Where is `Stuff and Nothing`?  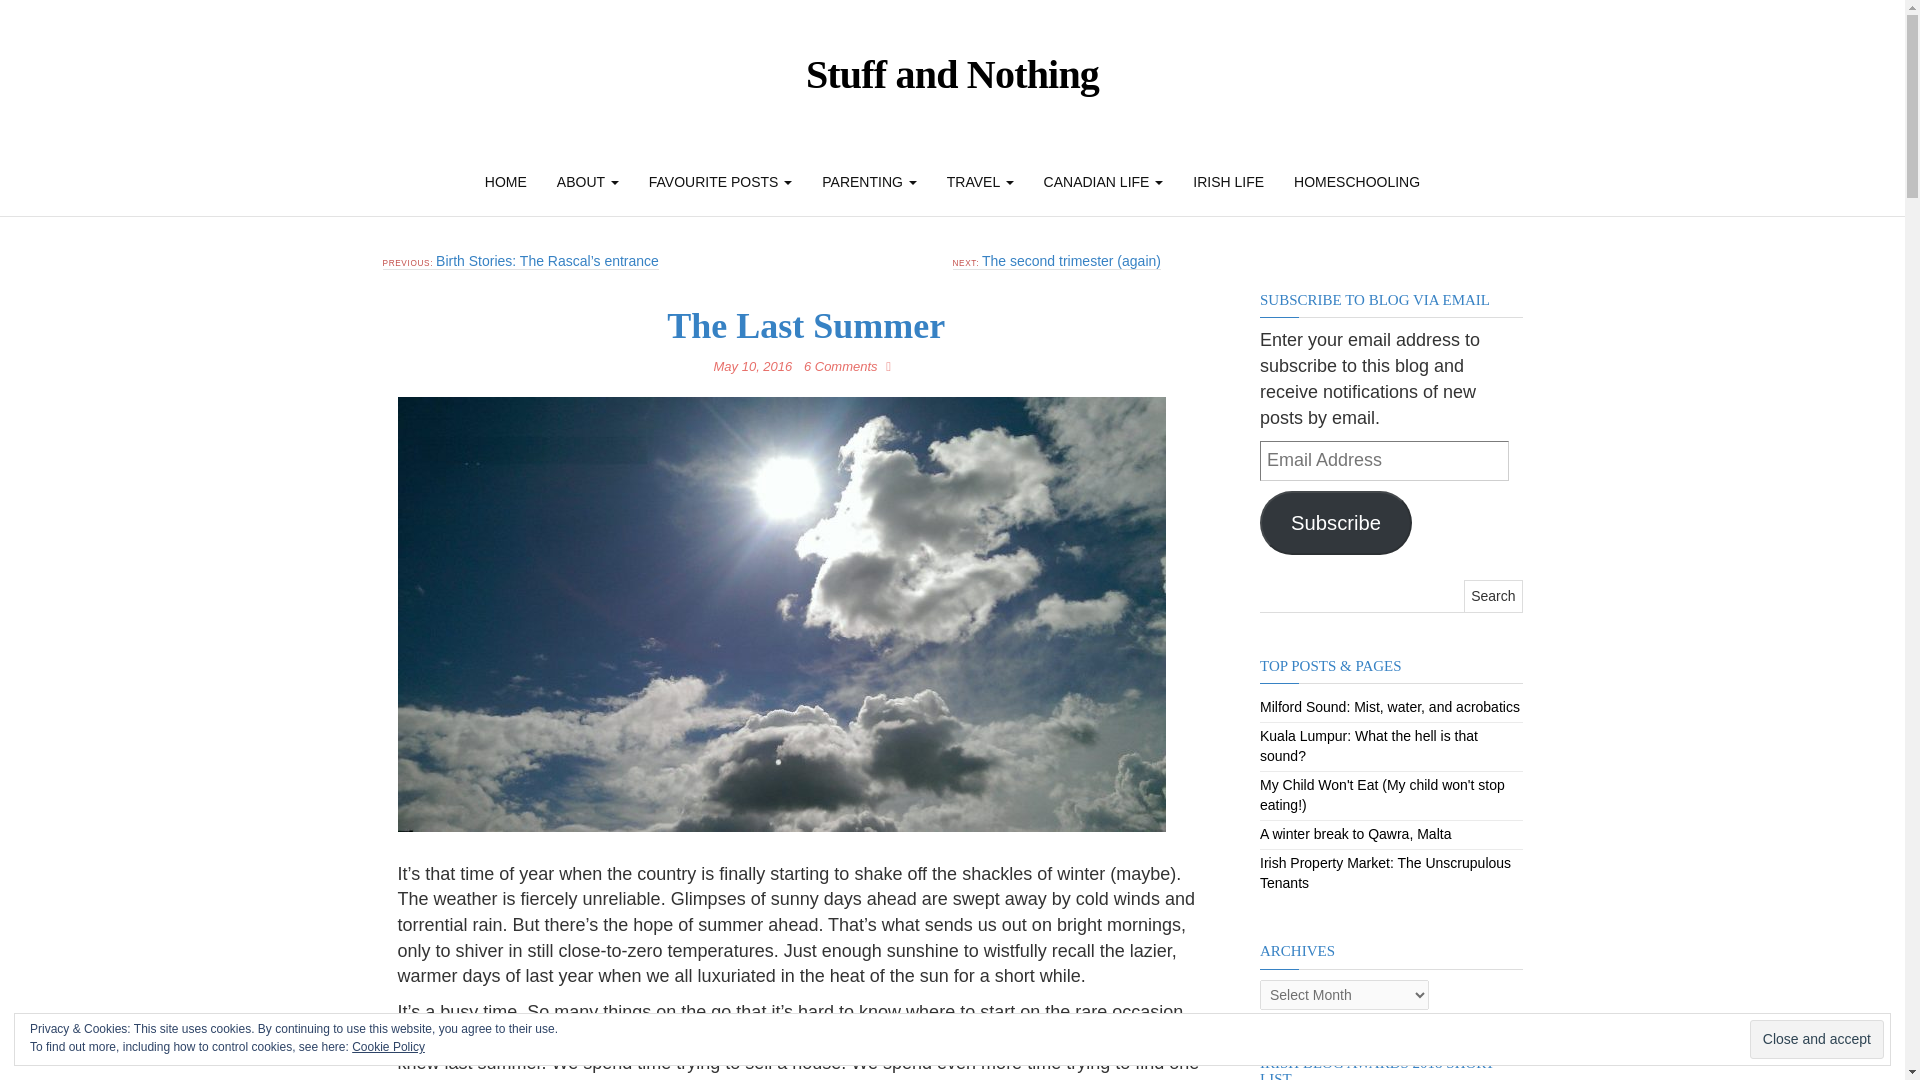
Stuff and Nothing is located at coordinates (952, 74).